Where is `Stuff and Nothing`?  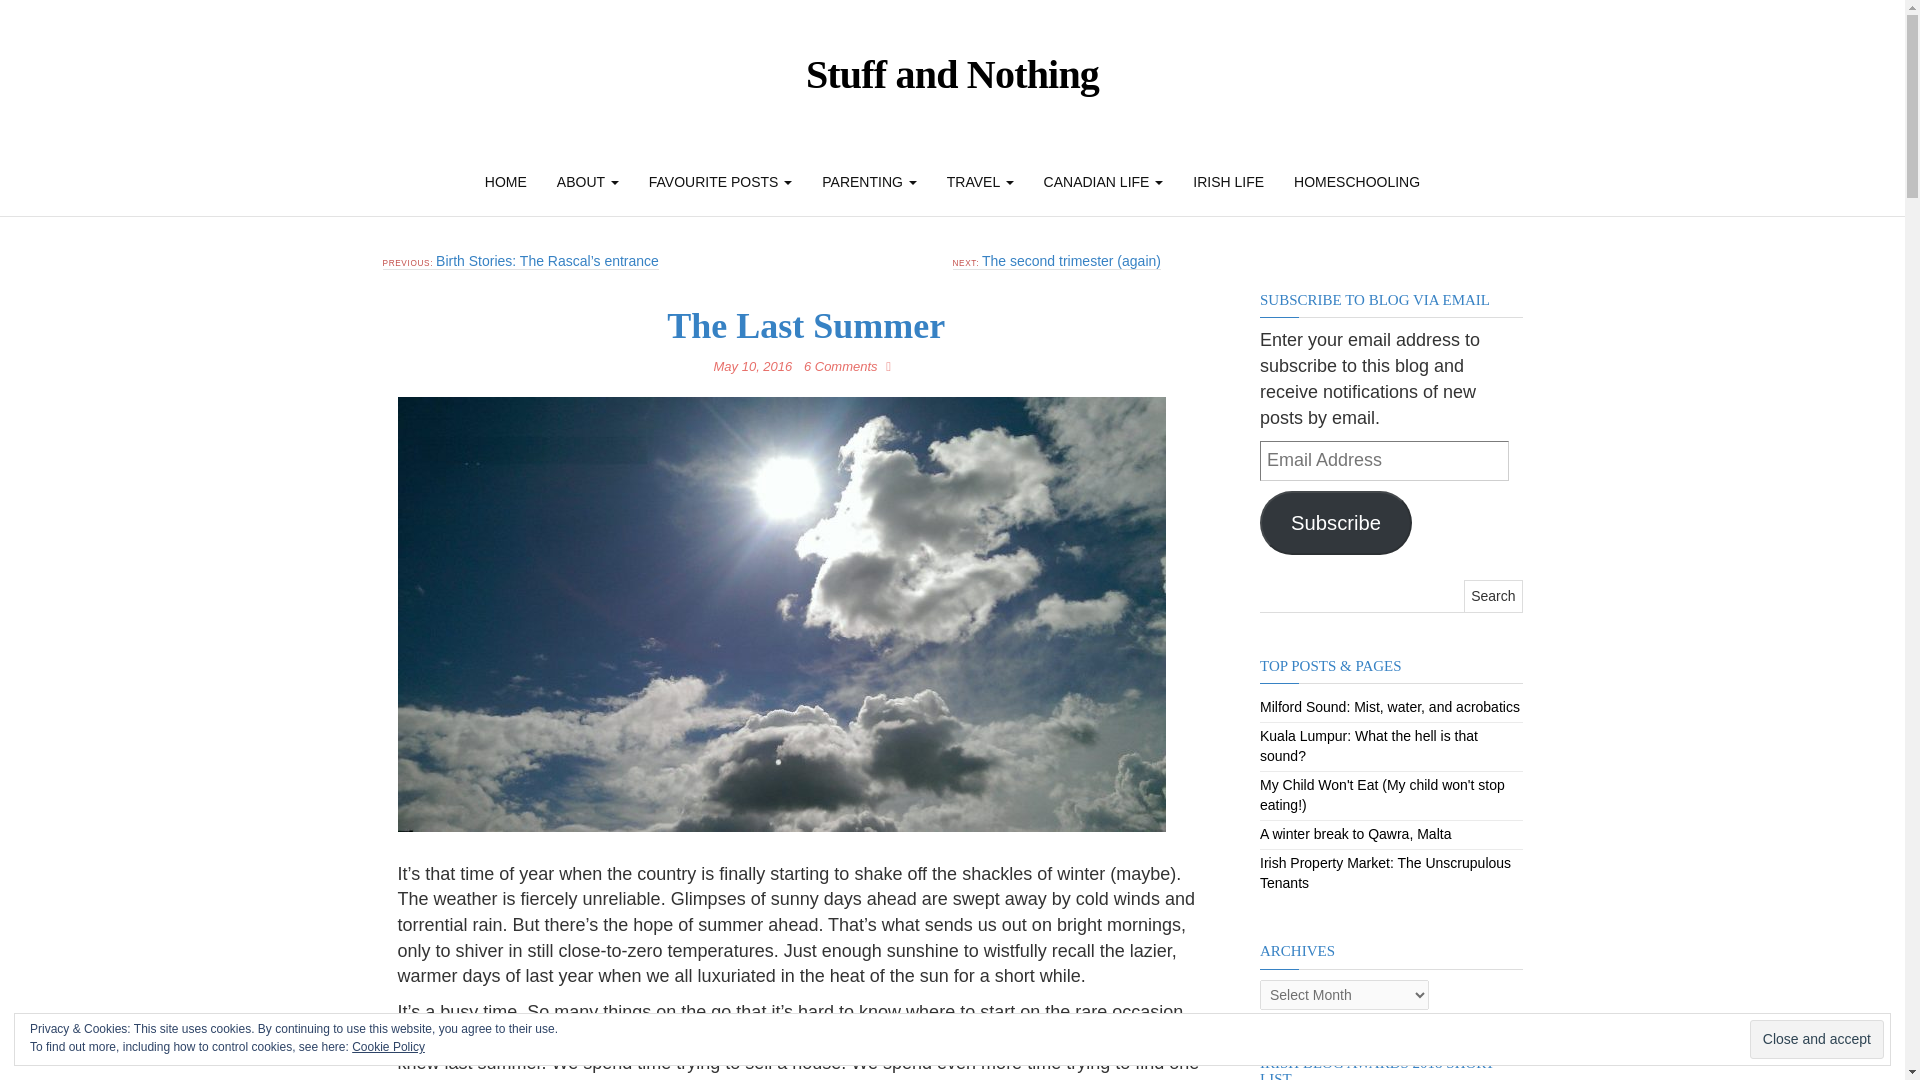
Stuff and Nothing is located at coordinates (952, 74).